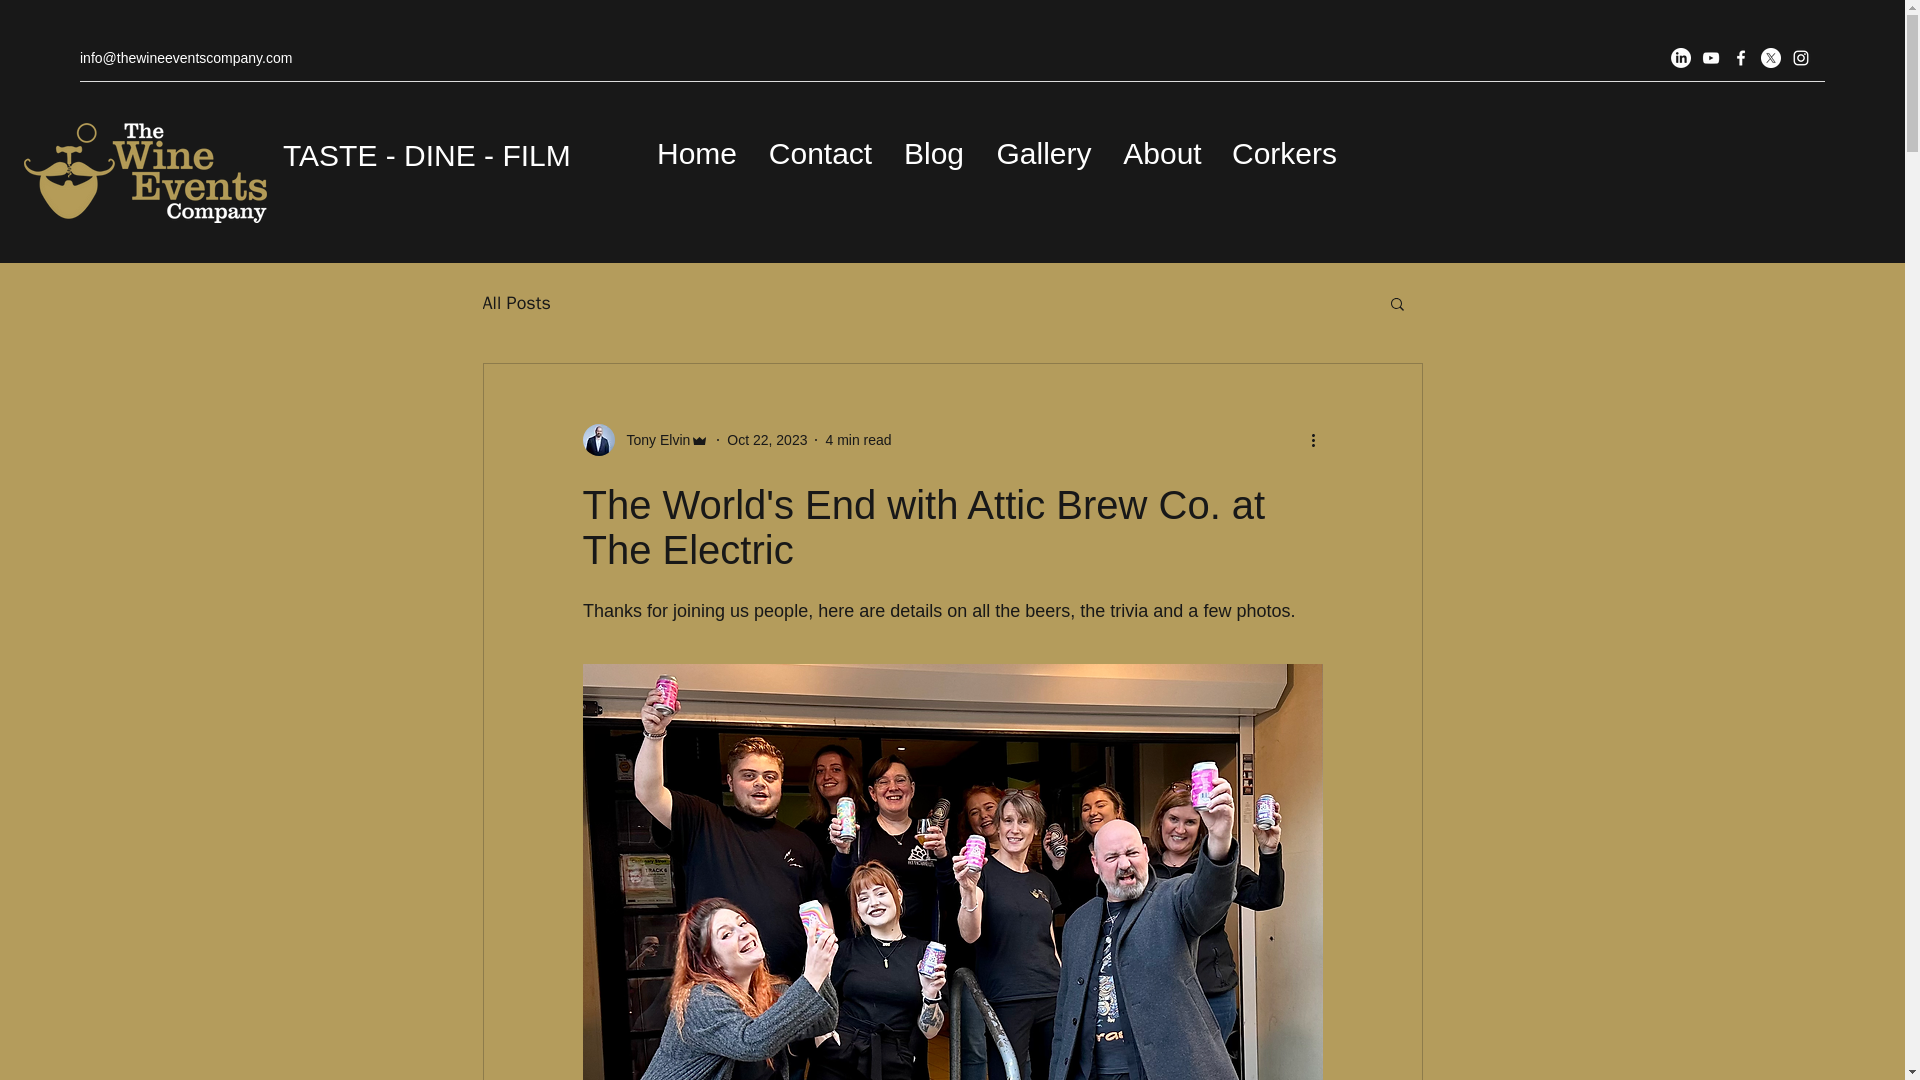  What do you see at coordinates (652, 440) in the screenshot?
I see `Tony Elvin` at bounding box center [652, 440].